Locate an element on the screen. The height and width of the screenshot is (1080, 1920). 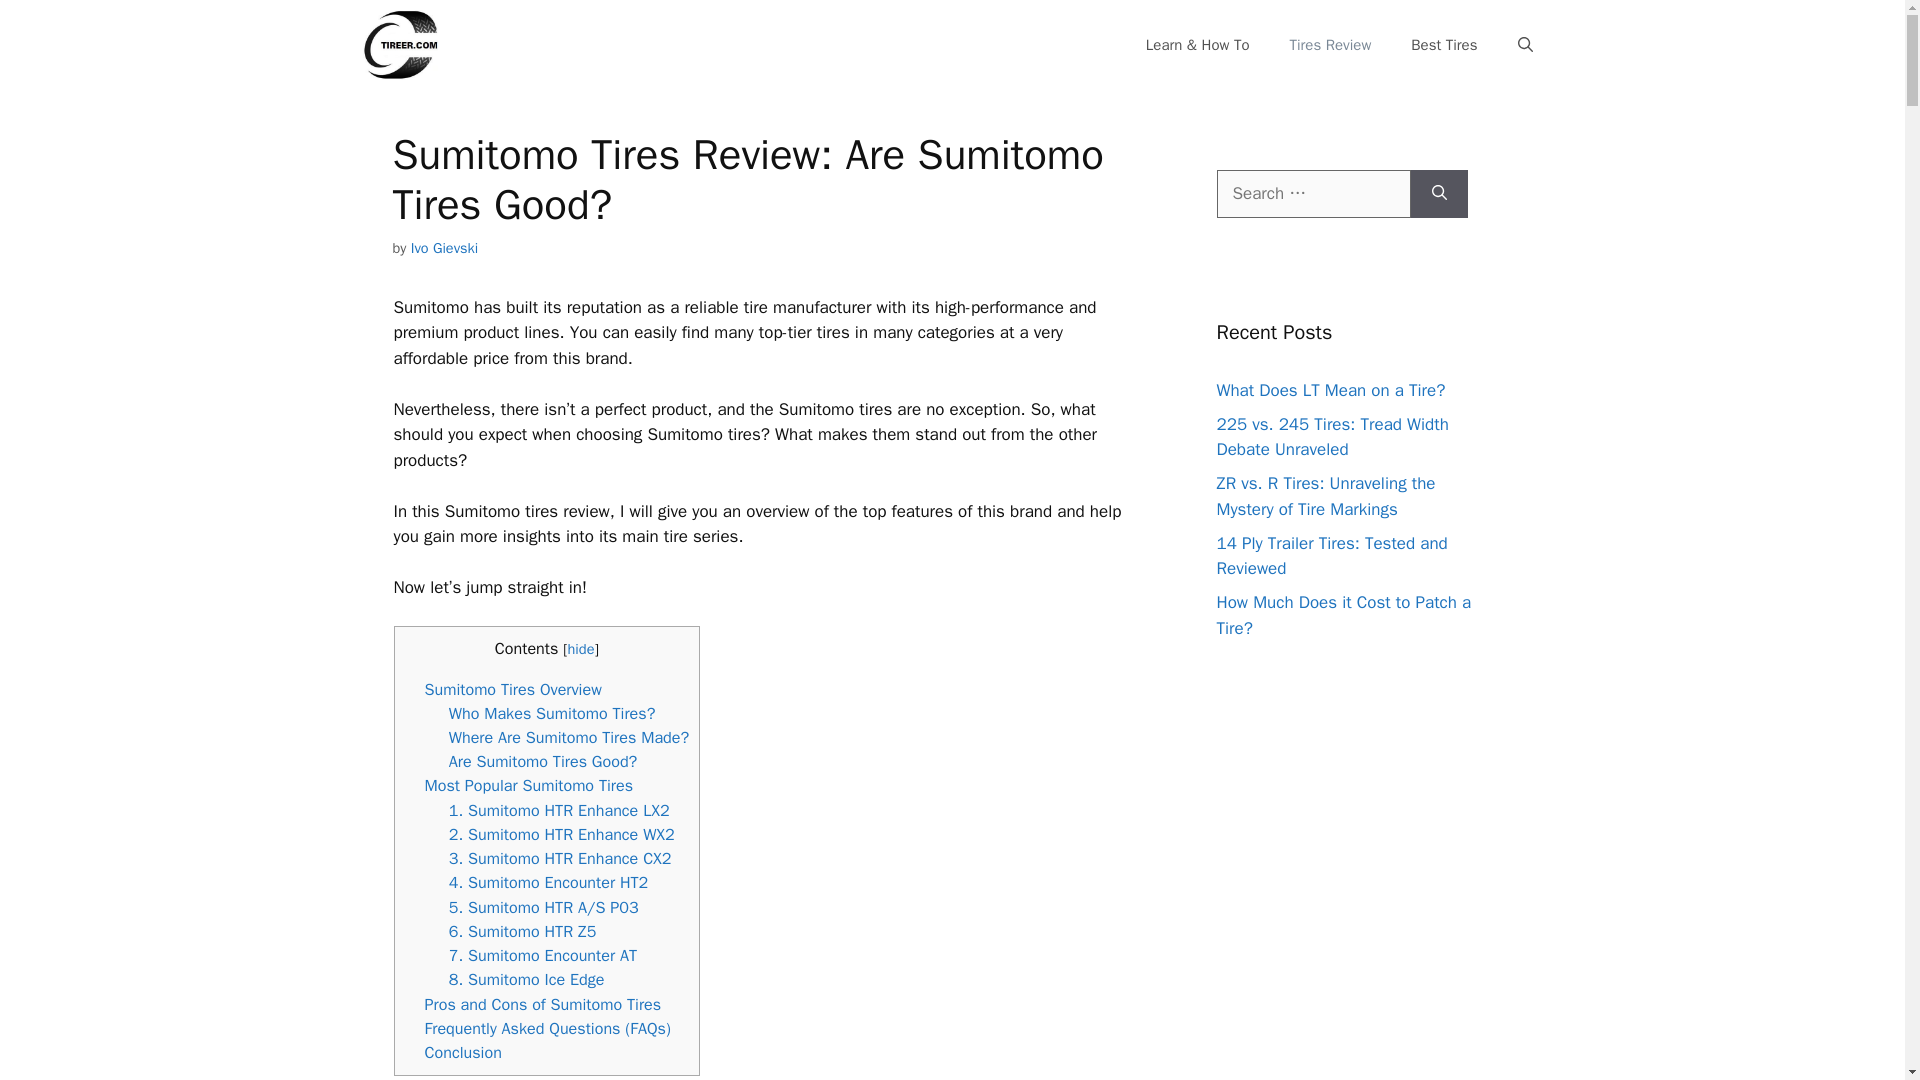
hide is located at coordinates (582, 648).